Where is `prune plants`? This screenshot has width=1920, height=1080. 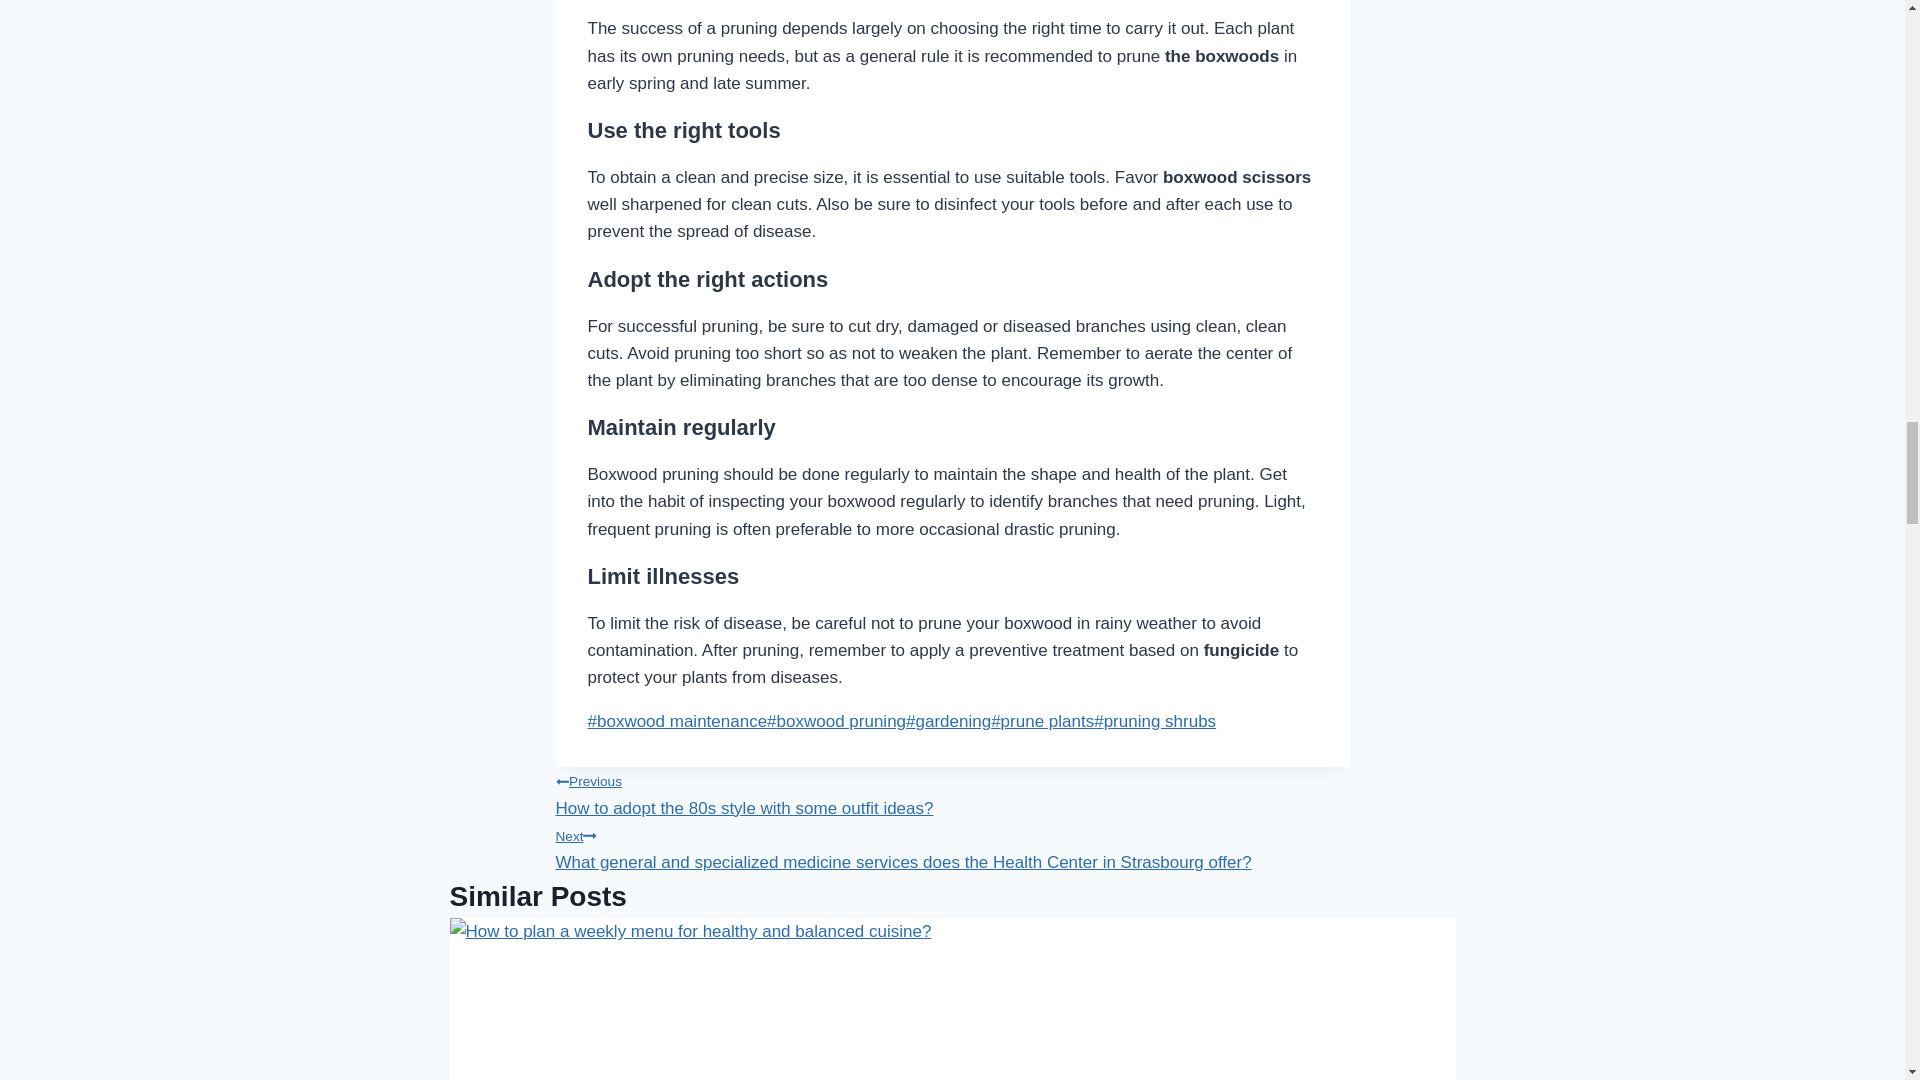
prune plants is located at coordinates (952, 791).